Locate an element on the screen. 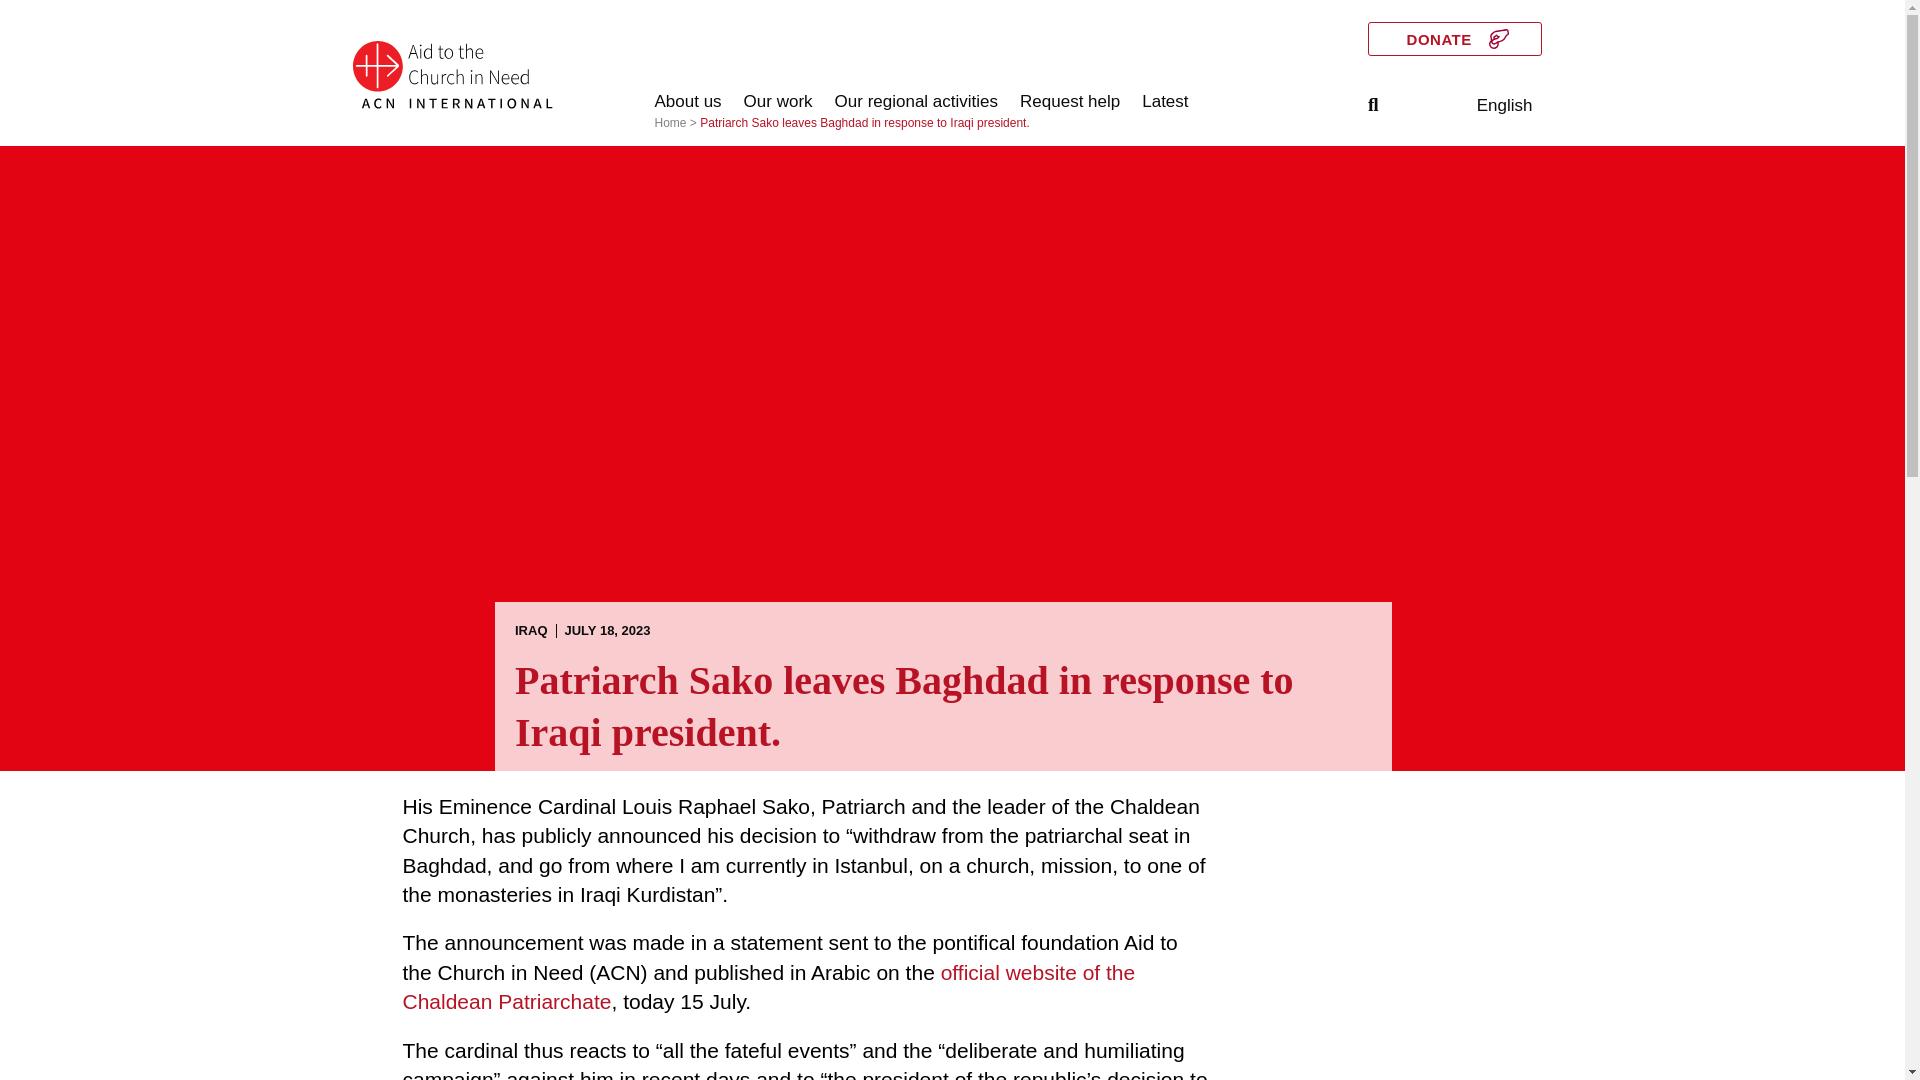 The width and height of the screenshot is (1920, 1080). Latest is located at coordinates (1165, 102).